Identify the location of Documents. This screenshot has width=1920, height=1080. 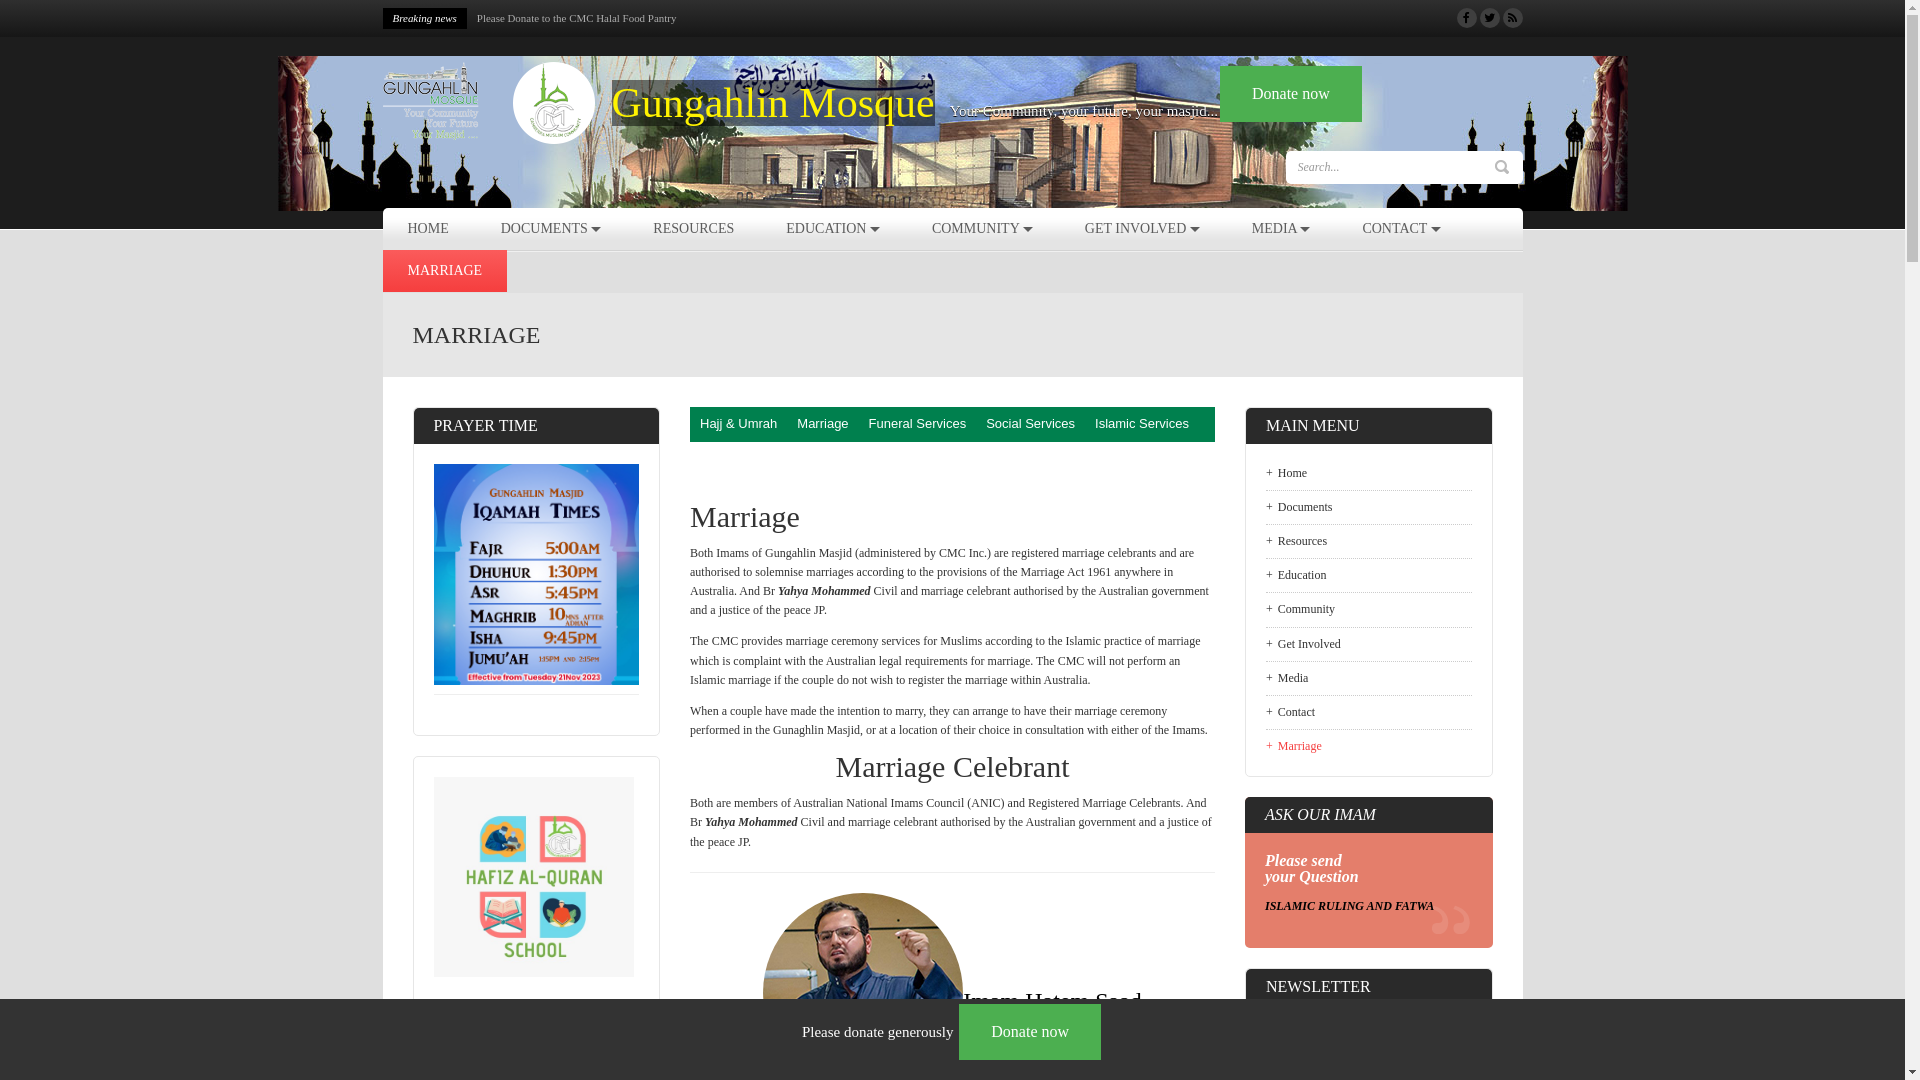
(1369, 508).